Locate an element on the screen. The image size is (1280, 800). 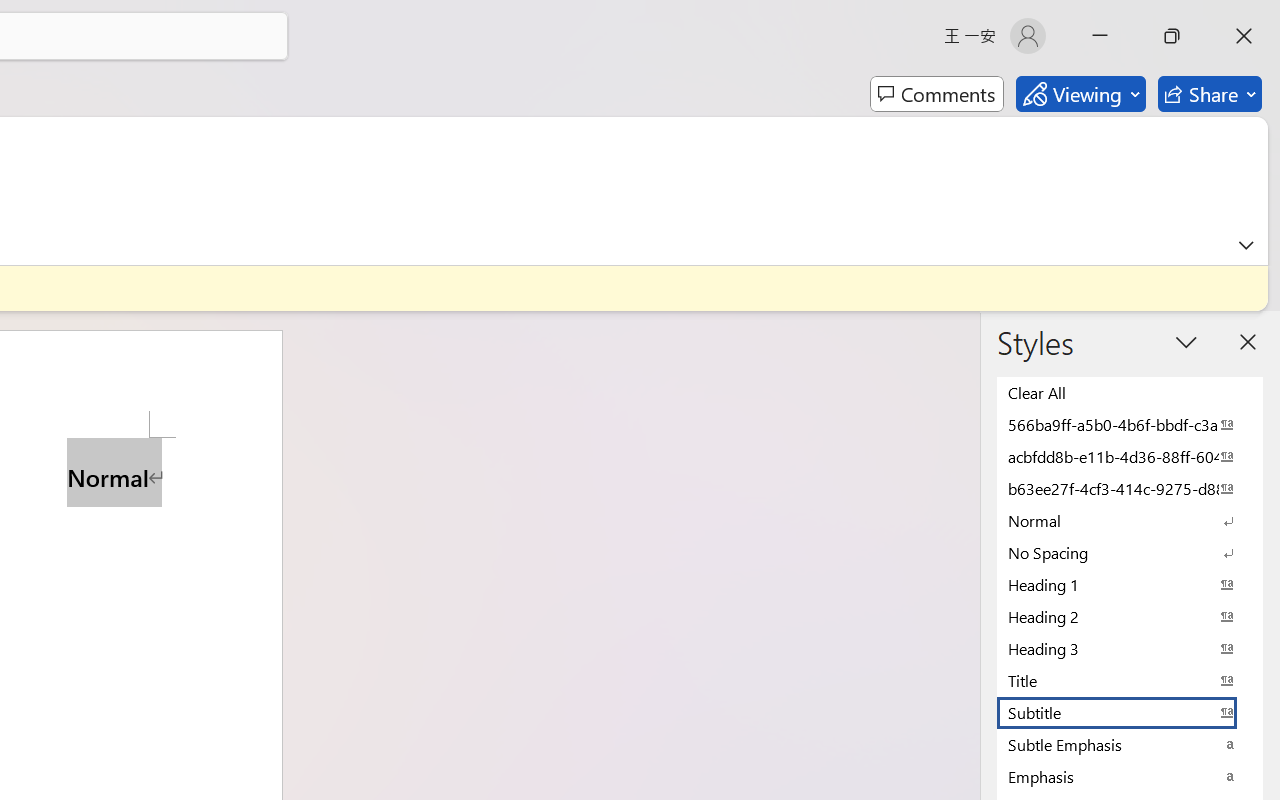
No Spacing is located at coordinates (1130, 552).